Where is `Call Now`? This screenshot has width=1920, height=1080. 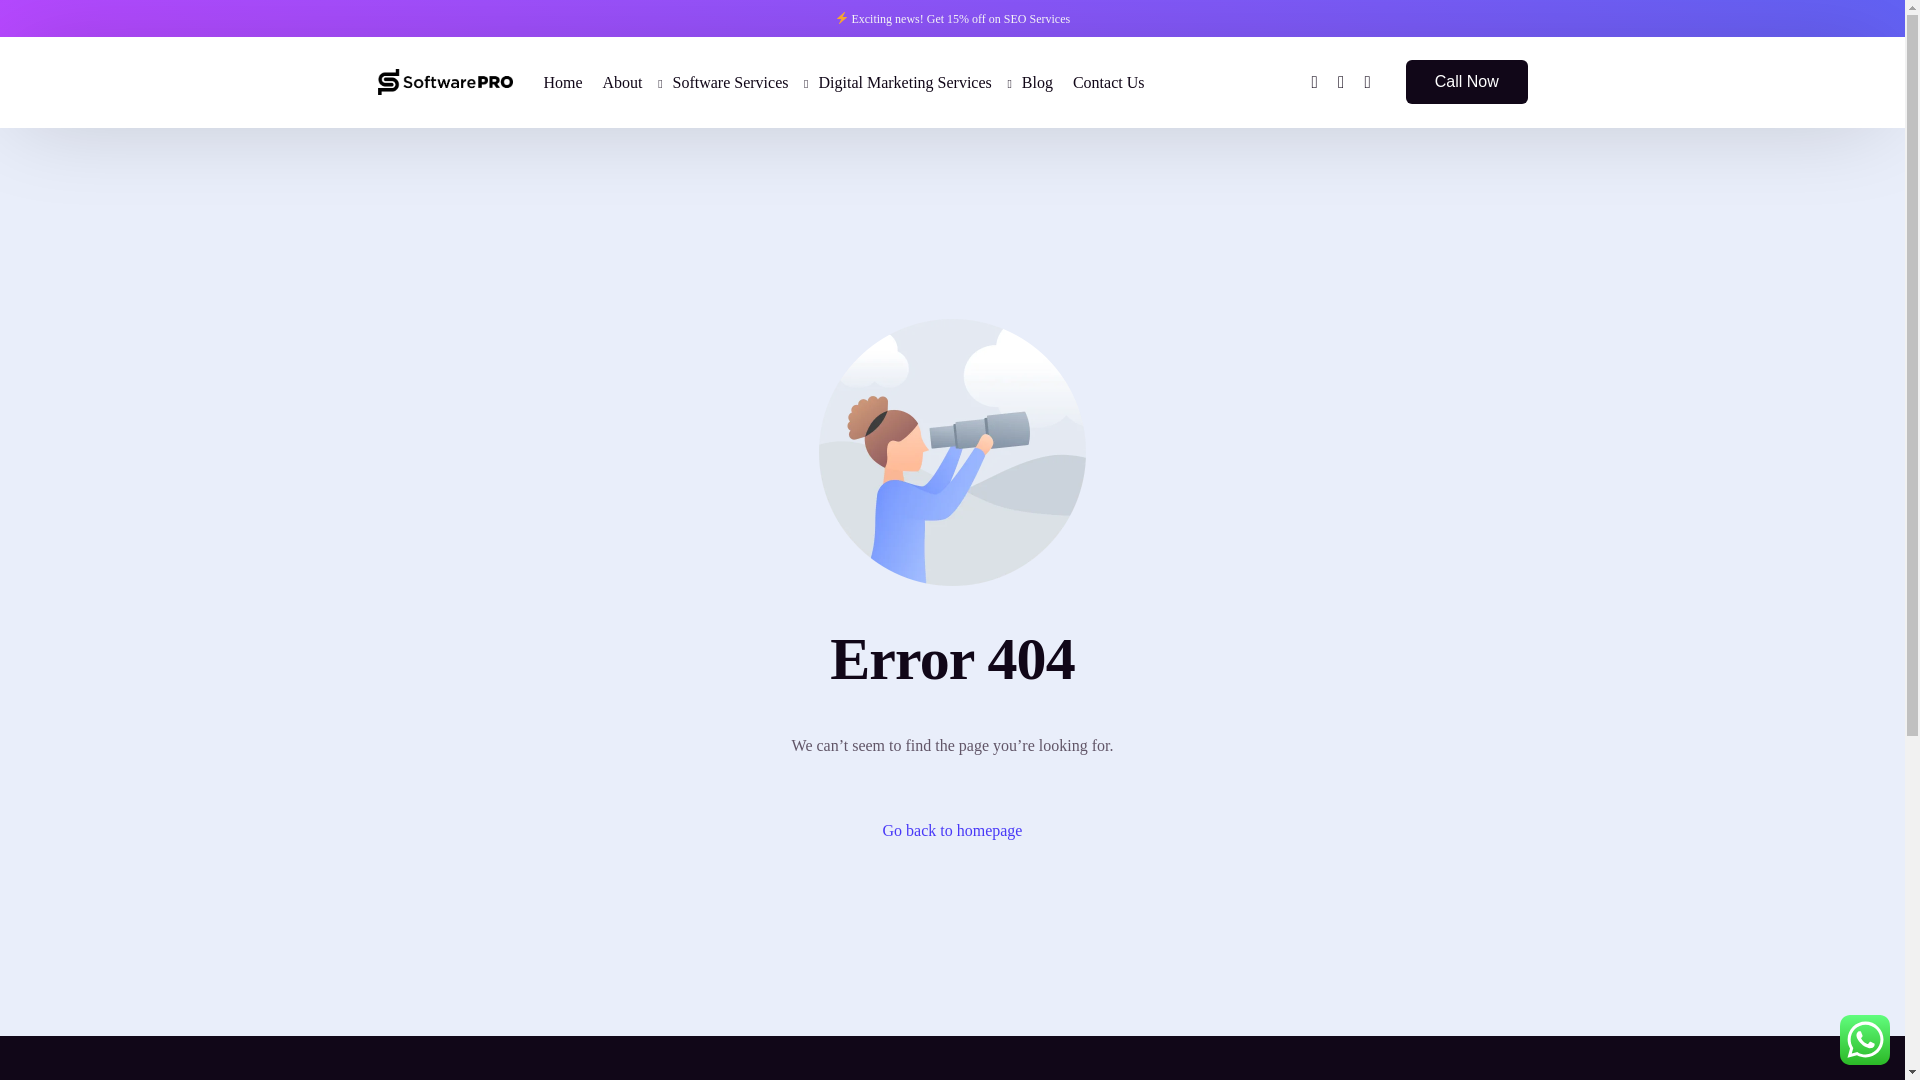 Call Now is located at coordinates (1466, 82).